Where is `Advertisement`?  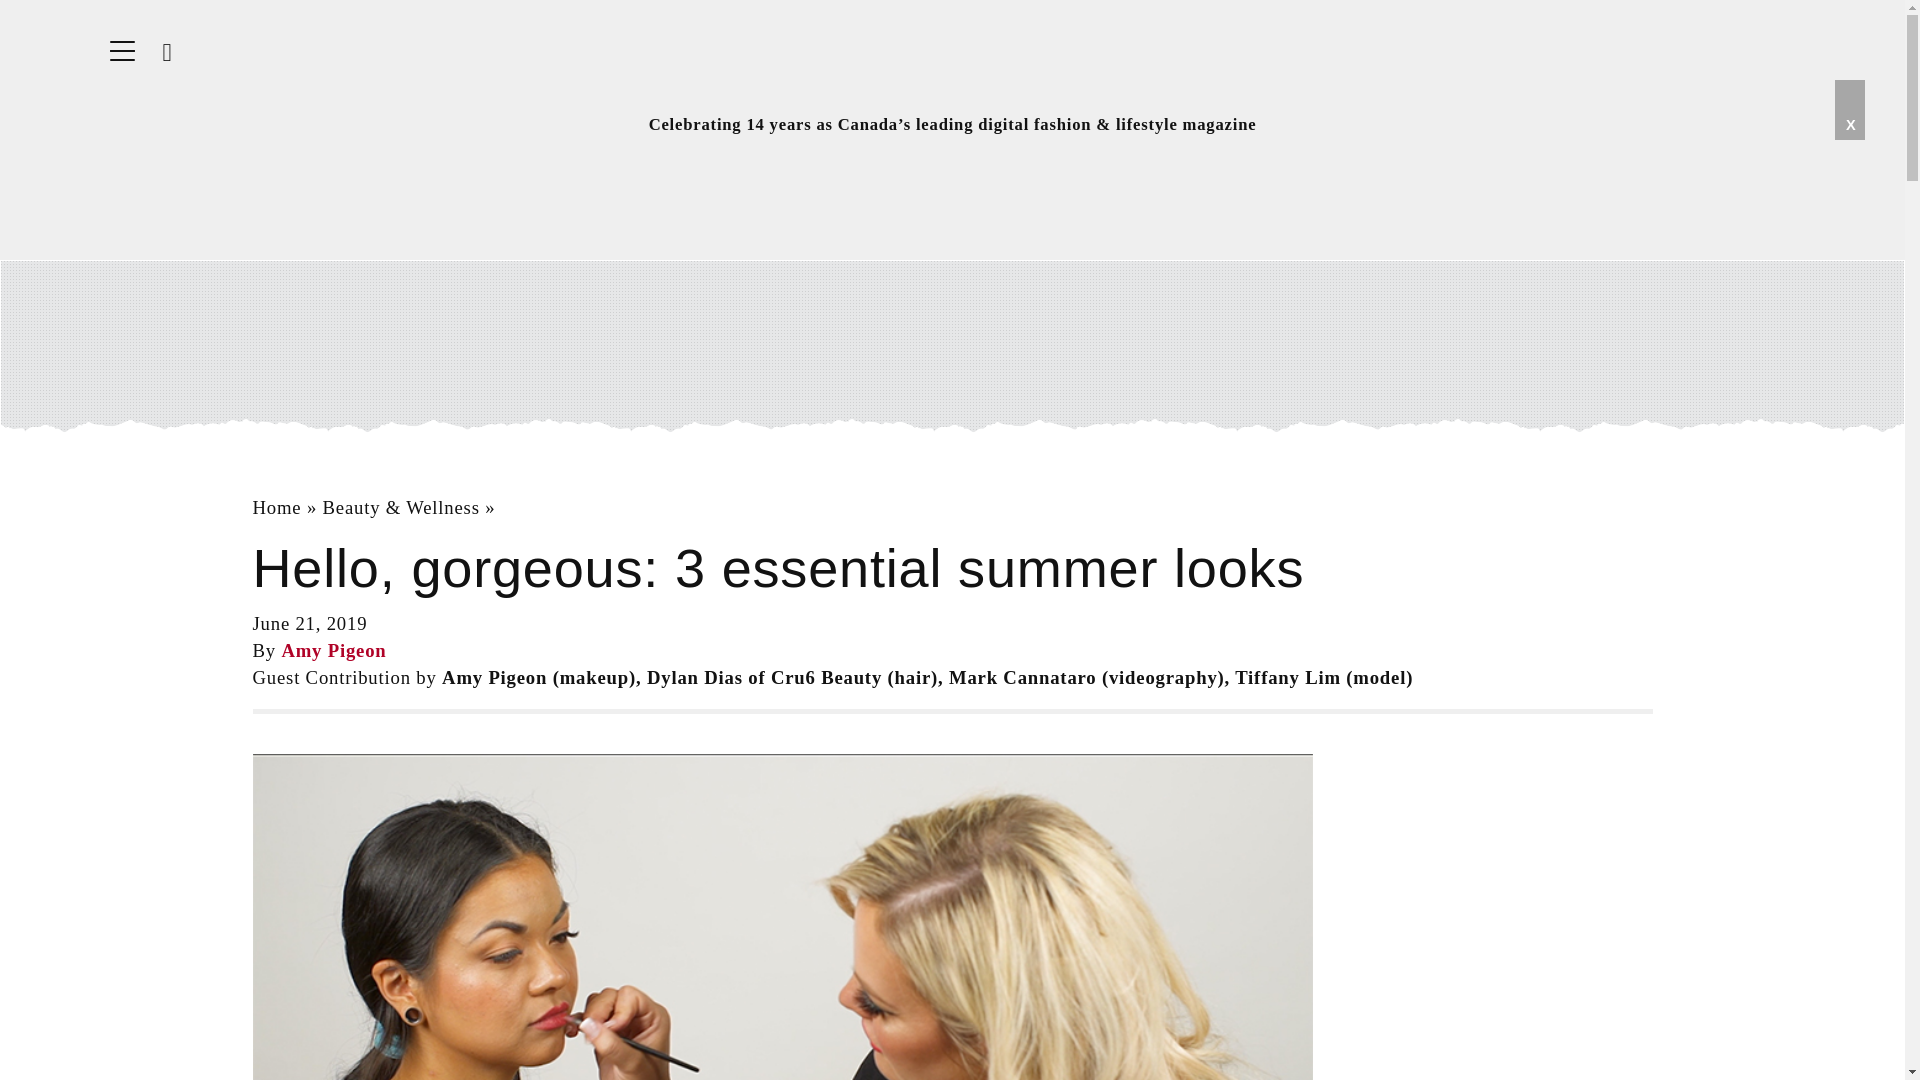
Advertisement is located at coordinates (1501, 878).